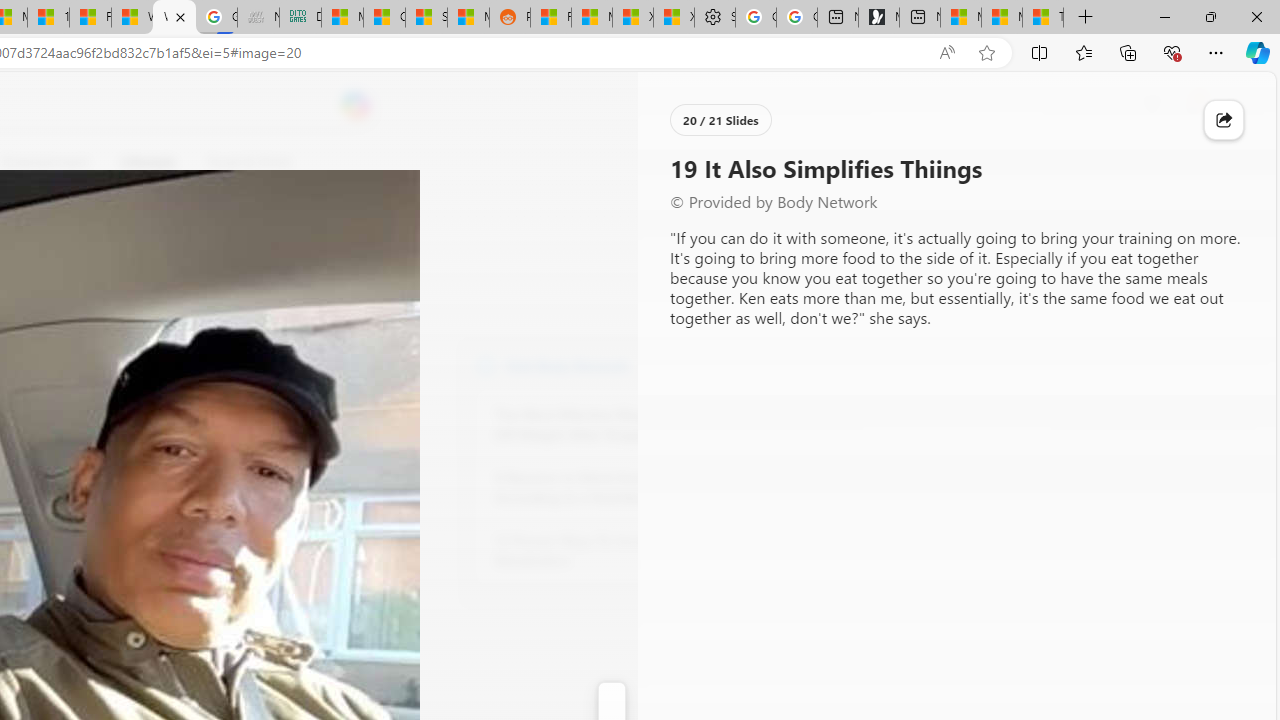 The height and width of the screenshot is (720, 1280). Describe the element at coordinates (356, 105) in the screenshot. I see `Open Copilot` at that location.